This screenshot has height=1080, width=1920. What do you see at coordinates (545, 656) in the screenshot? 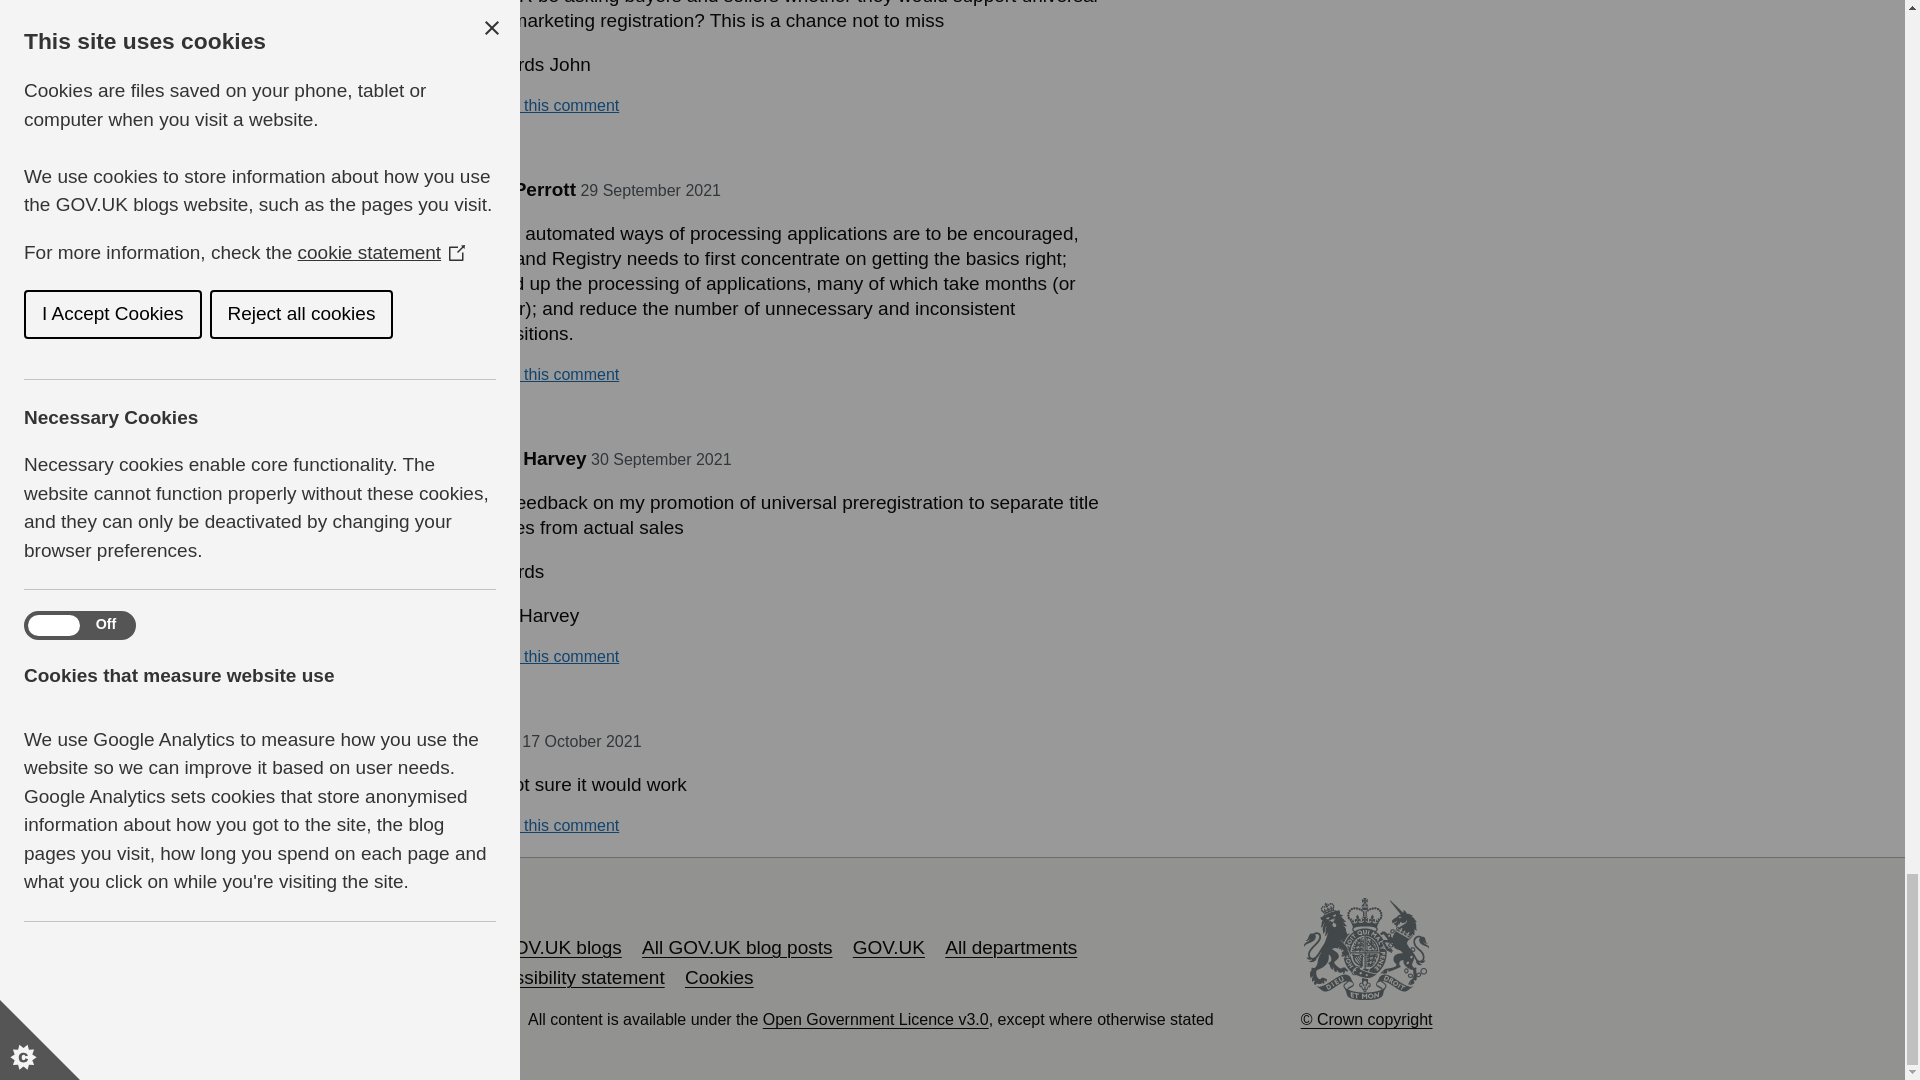
I see `Link to this comment` at bounding box center [545, 656].